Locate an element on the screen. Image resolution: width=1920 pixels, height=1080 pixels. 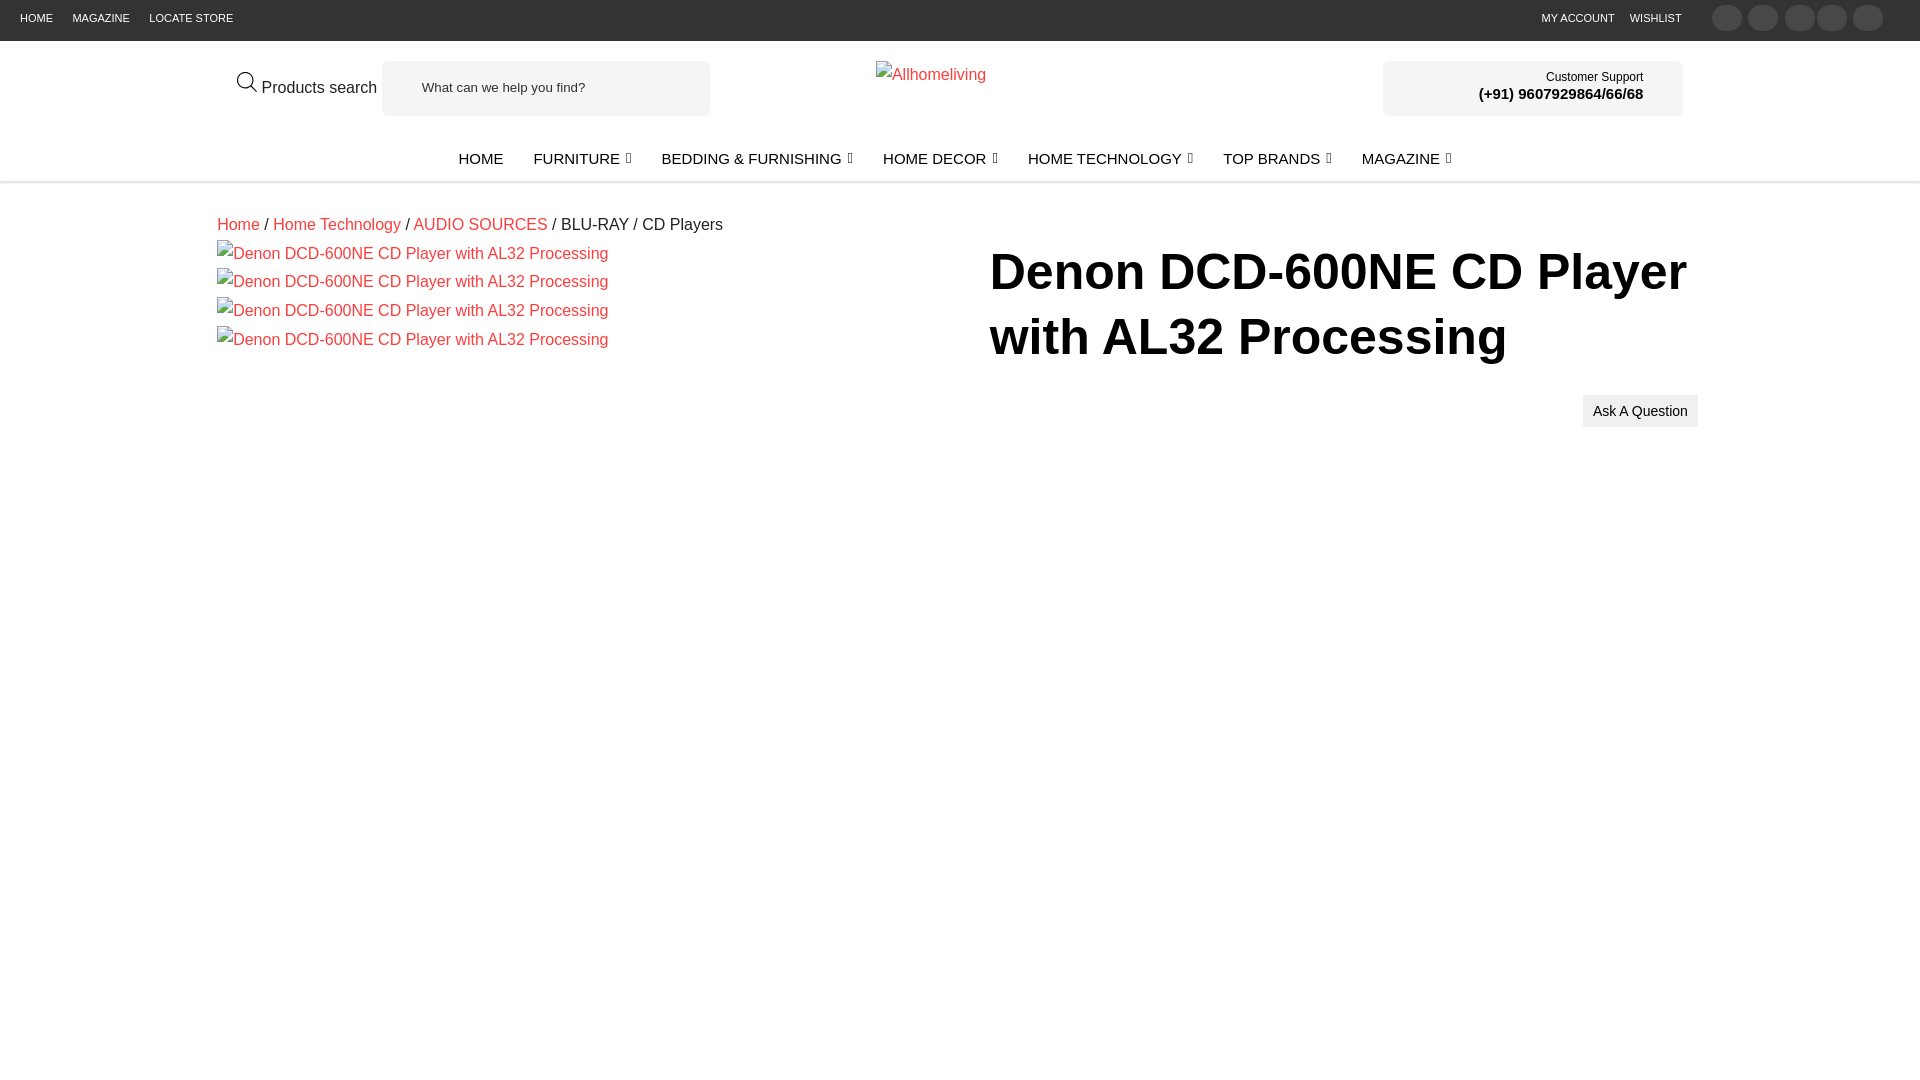
HOME is located at coordinates (480, 158).